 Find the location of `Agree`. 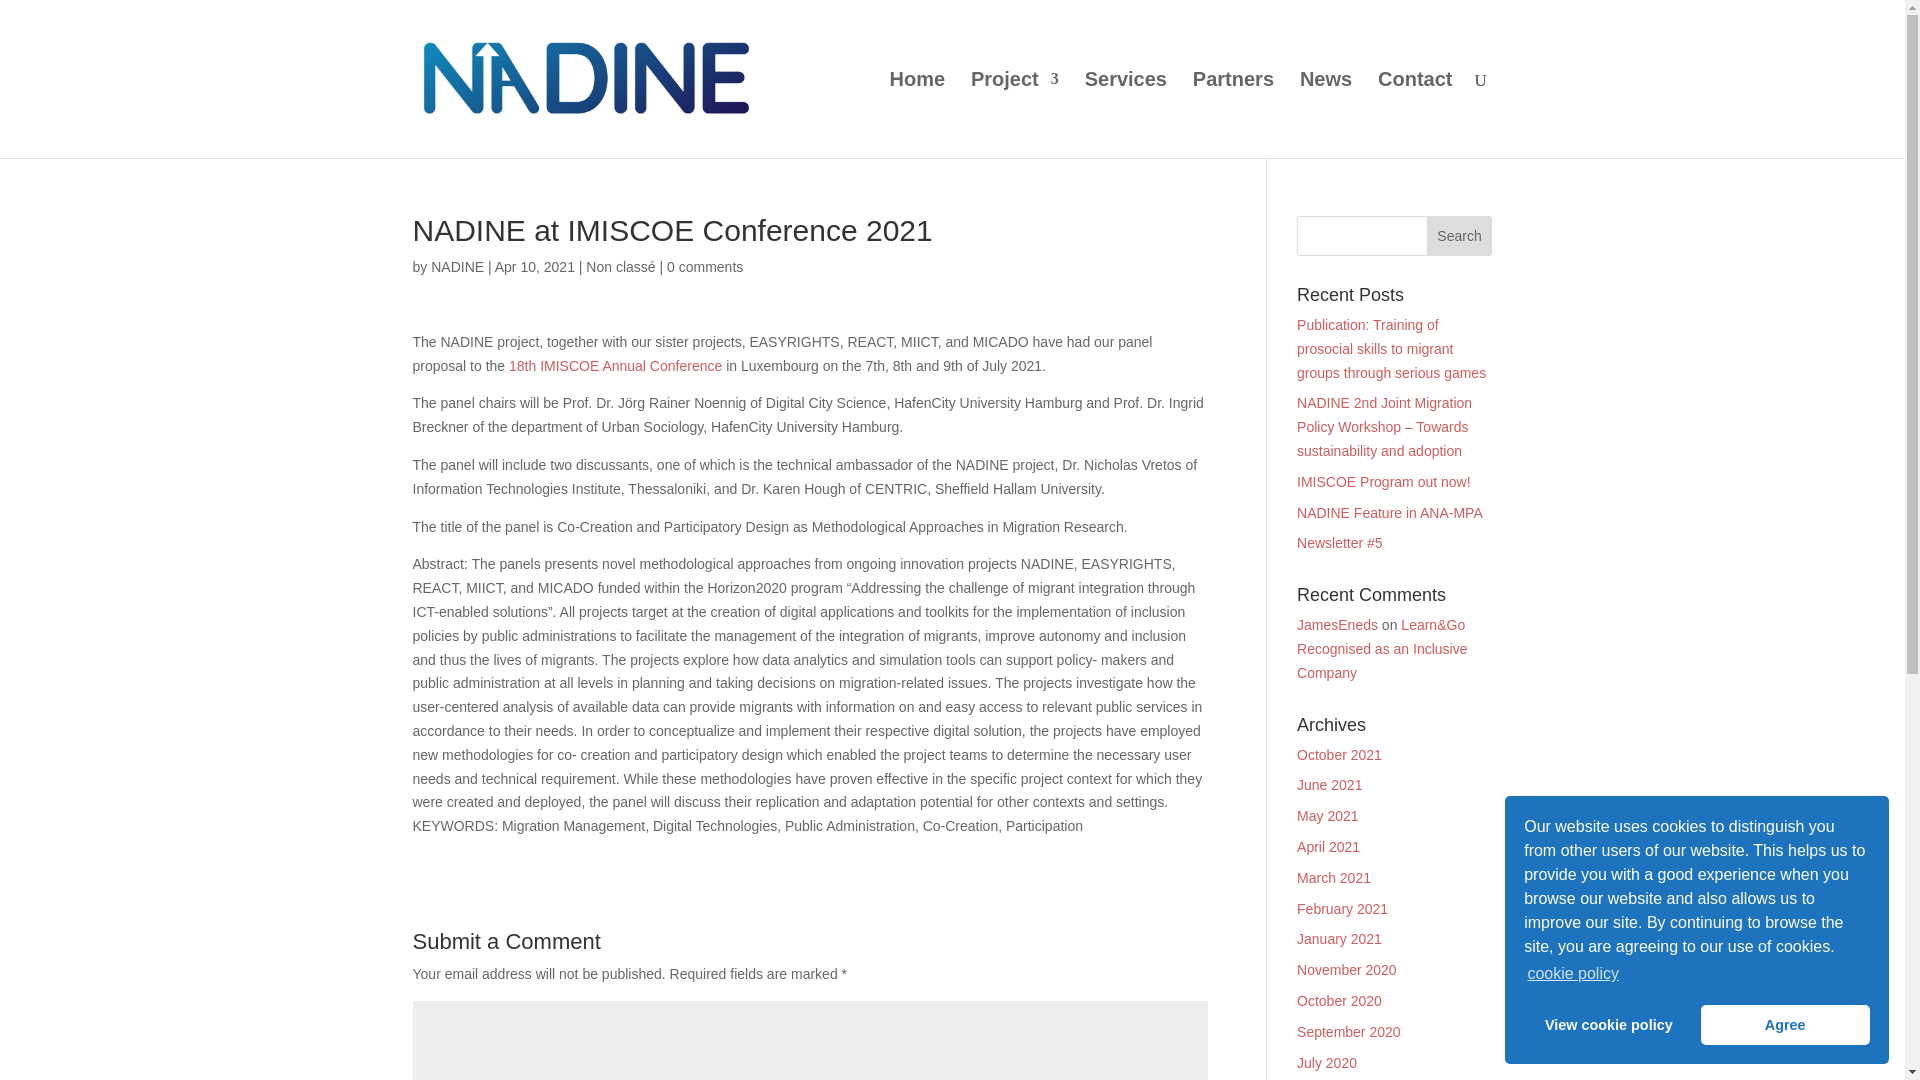

Agree is located at coordinates (1786, 1025).